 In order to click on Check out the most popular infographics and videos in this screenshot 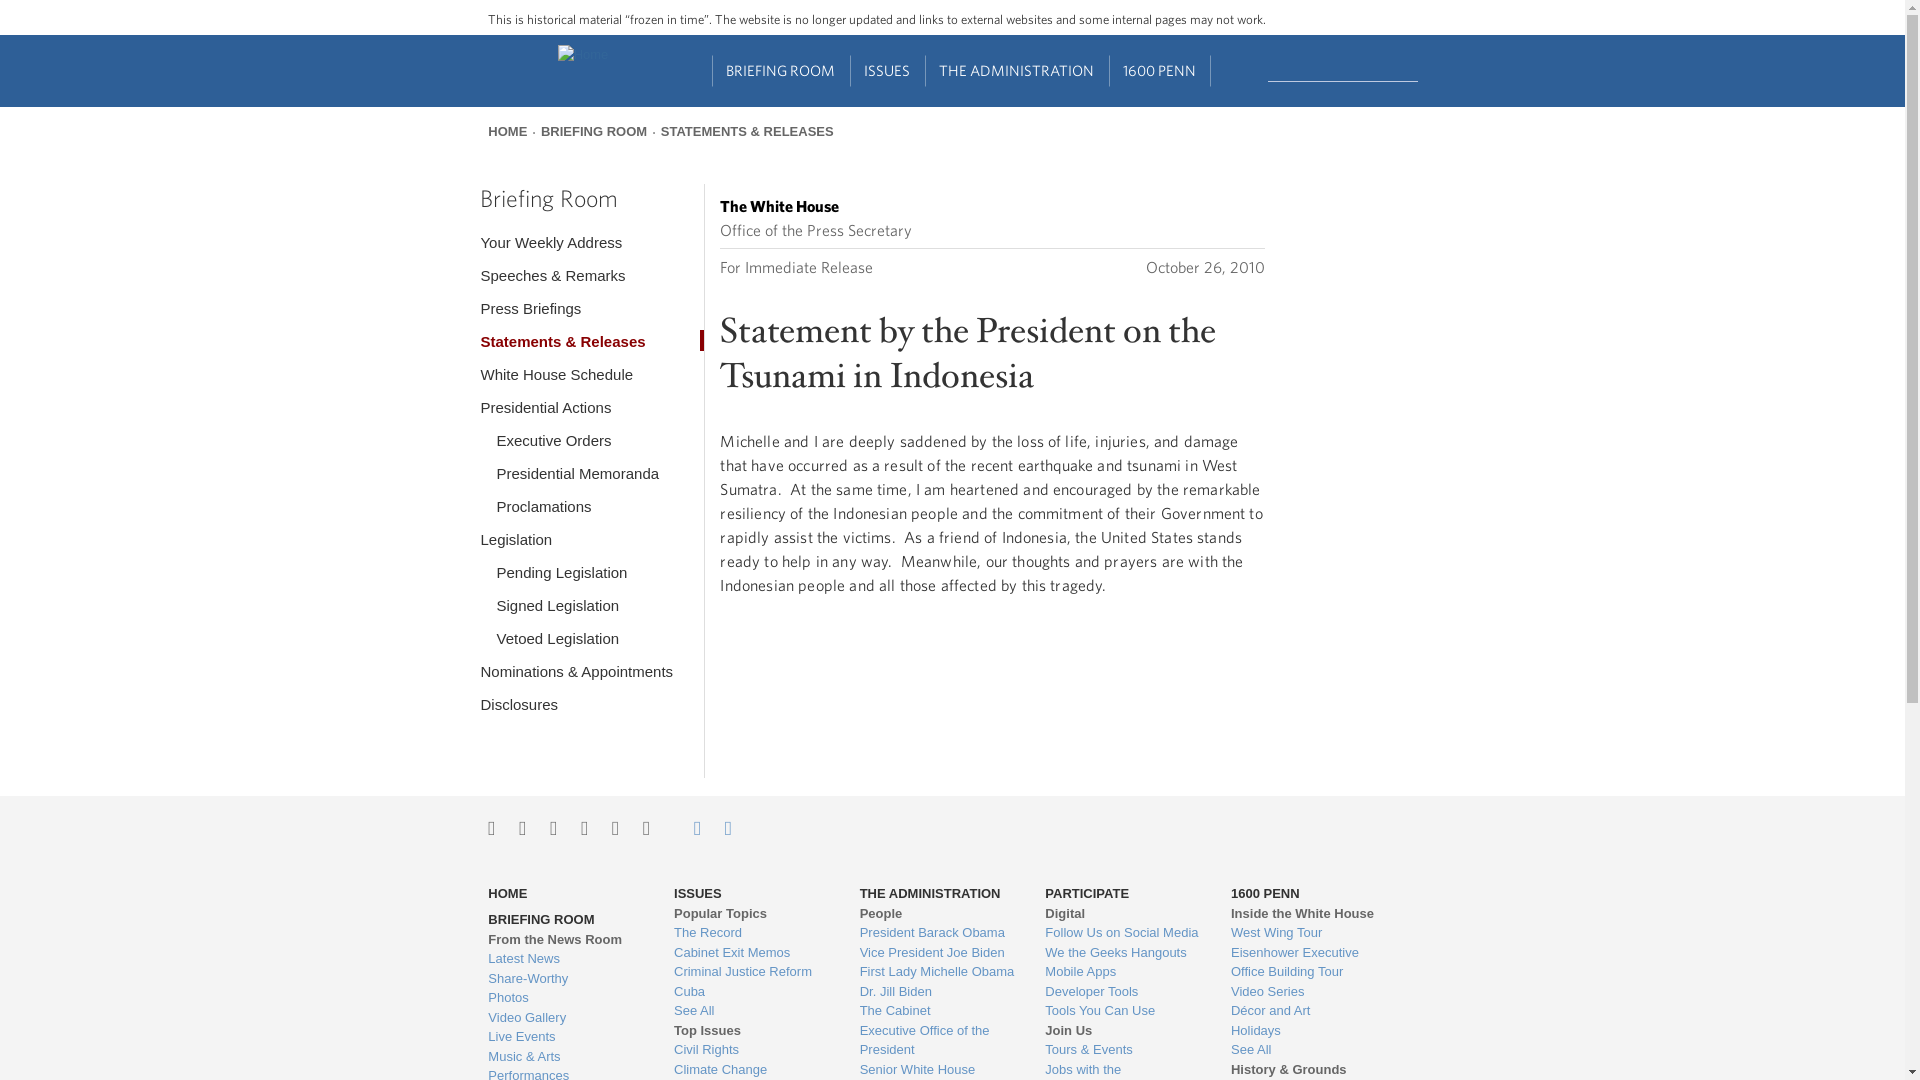, I will do `click(565, 978)`.